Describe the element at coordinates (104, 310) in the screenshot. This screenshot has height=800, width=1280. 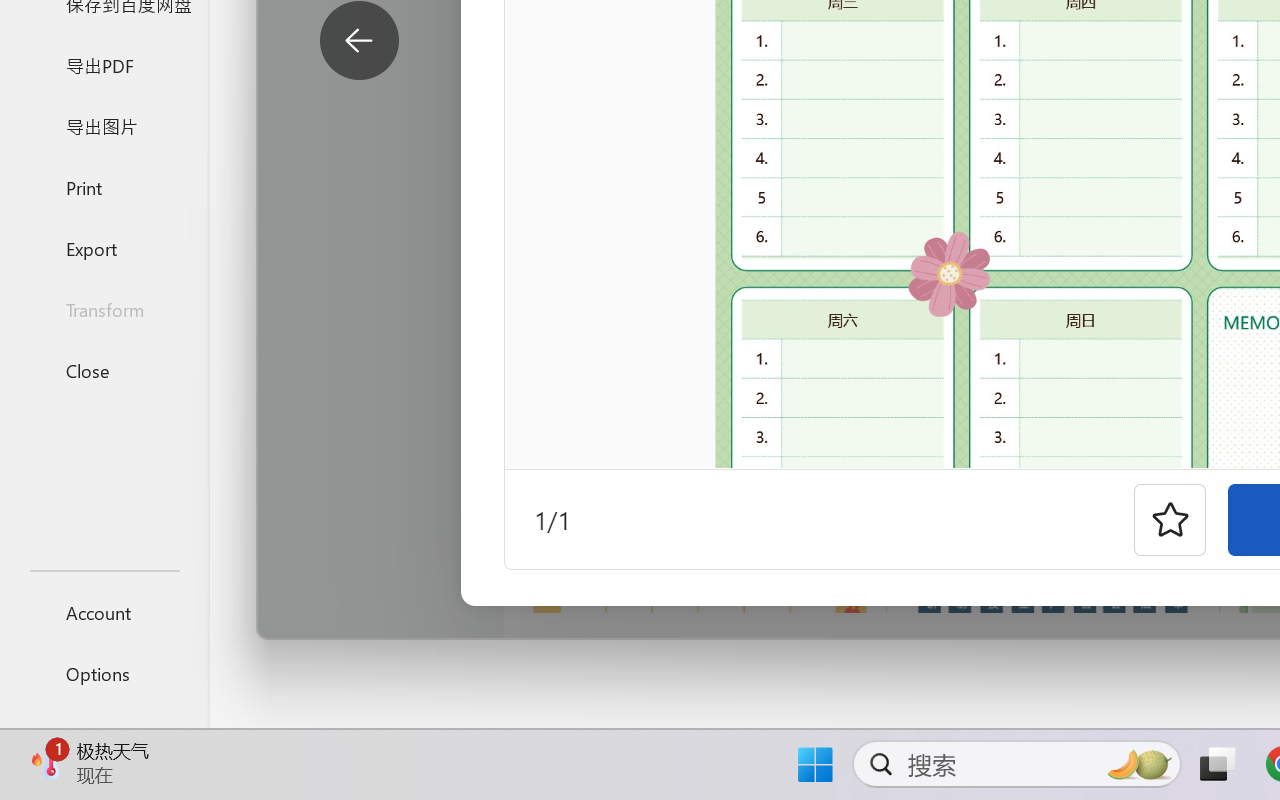
I see `Transform` at that location.